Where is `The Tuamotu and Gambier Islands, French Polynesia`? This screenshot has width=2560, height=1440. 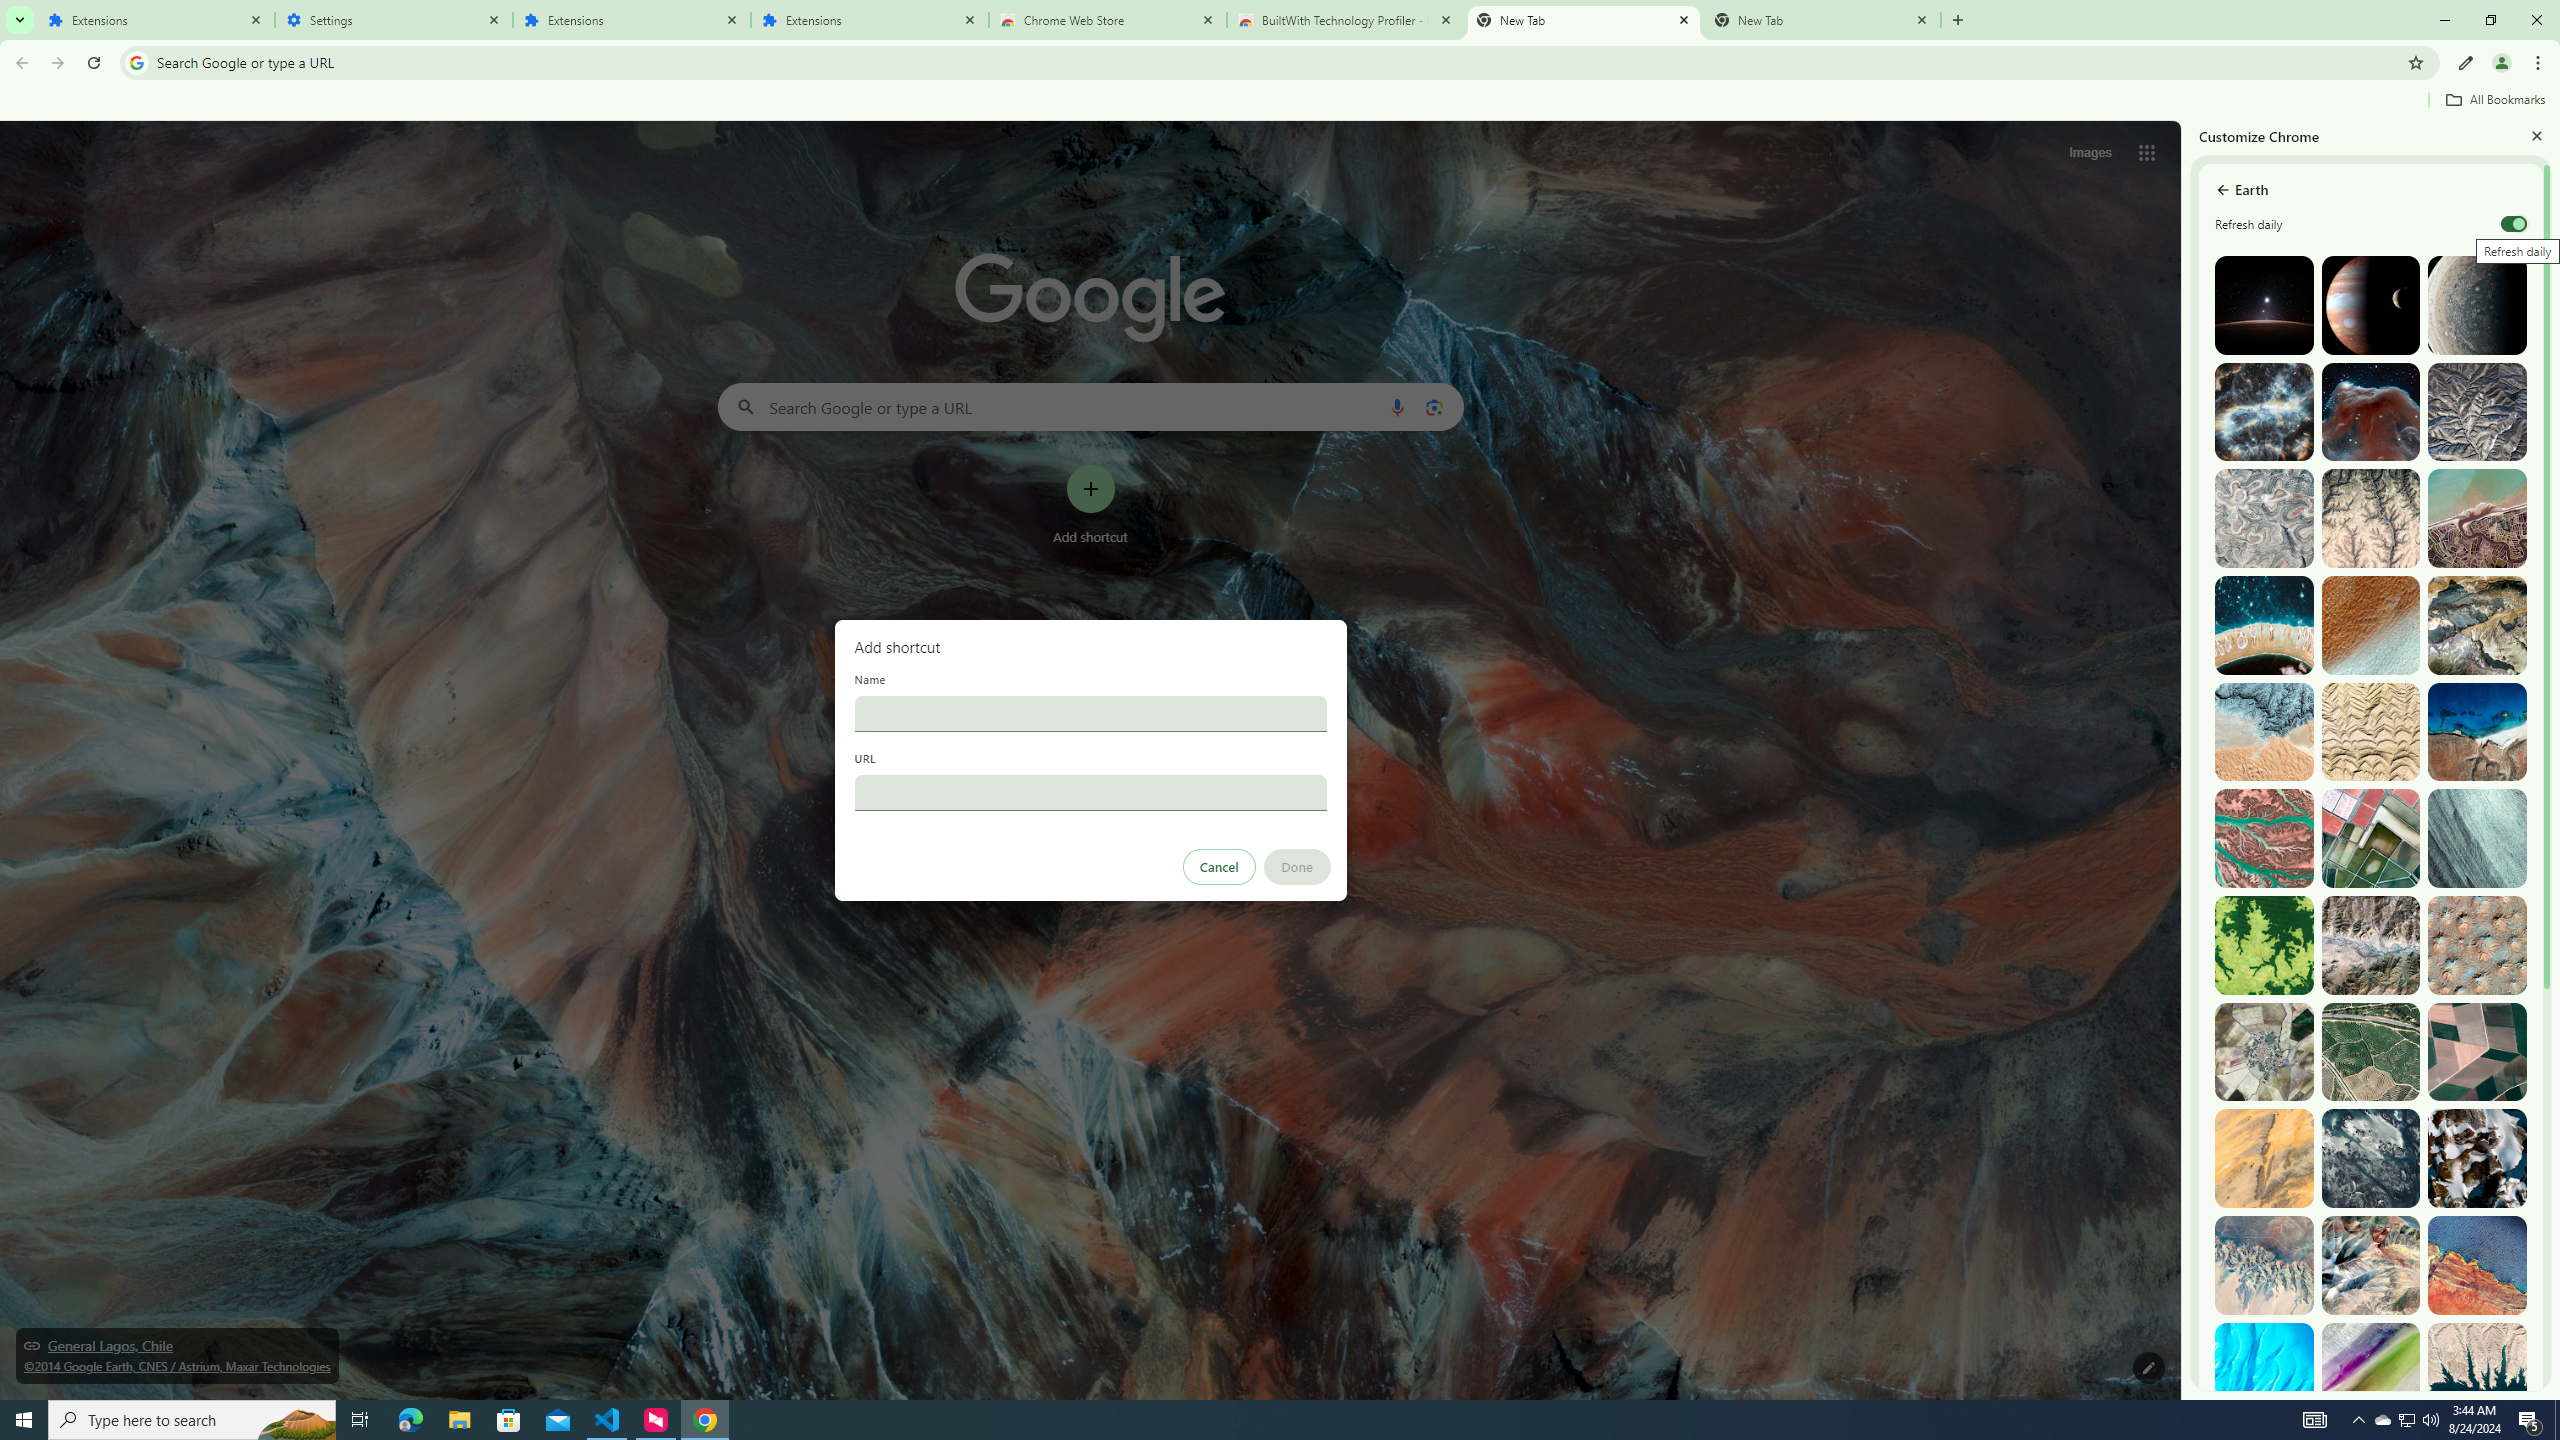
The Tuamotu and Gambier Islands, French Polynesia is located at coordinates (2264, 626).